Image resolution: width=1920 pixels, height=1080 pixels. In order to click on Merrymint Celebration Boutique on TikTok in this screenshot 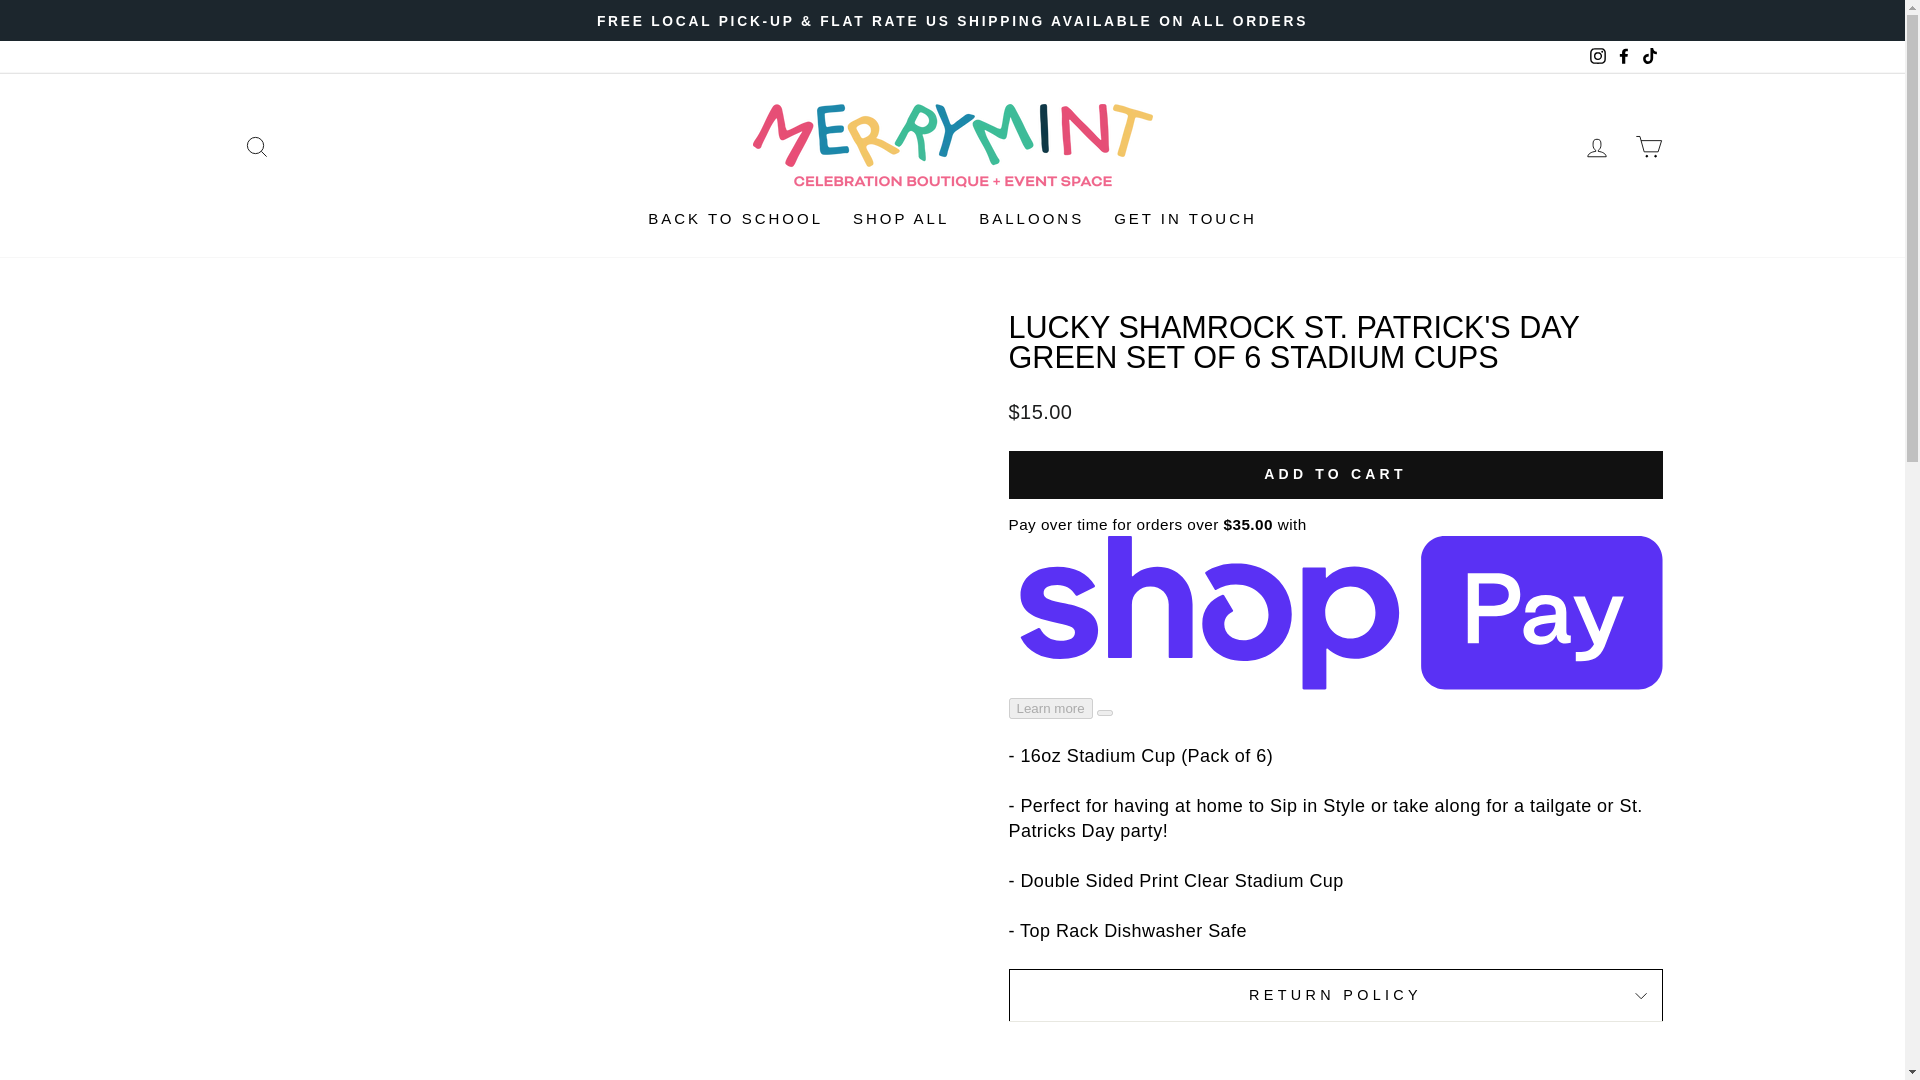, I will do `click(1648, 56)`.